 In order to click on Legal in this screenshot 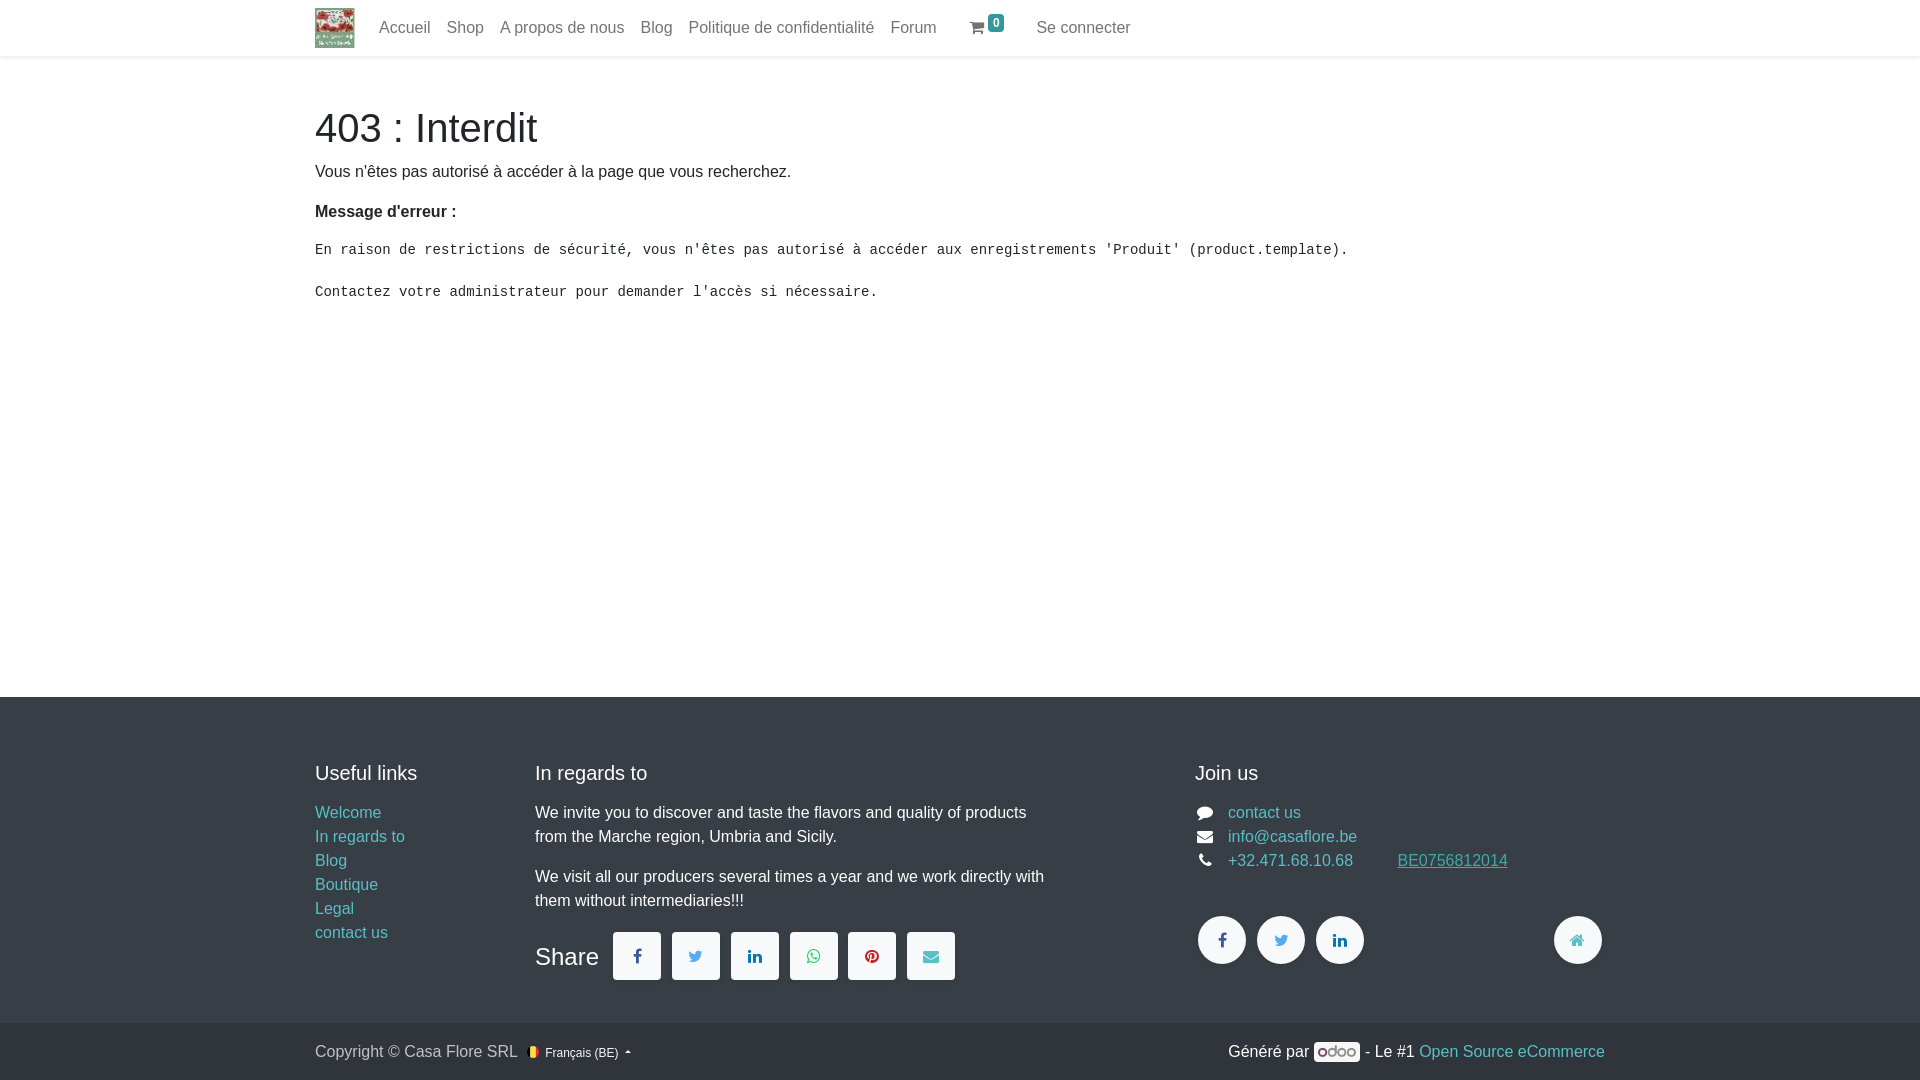, I will do `click(334, 908)`.